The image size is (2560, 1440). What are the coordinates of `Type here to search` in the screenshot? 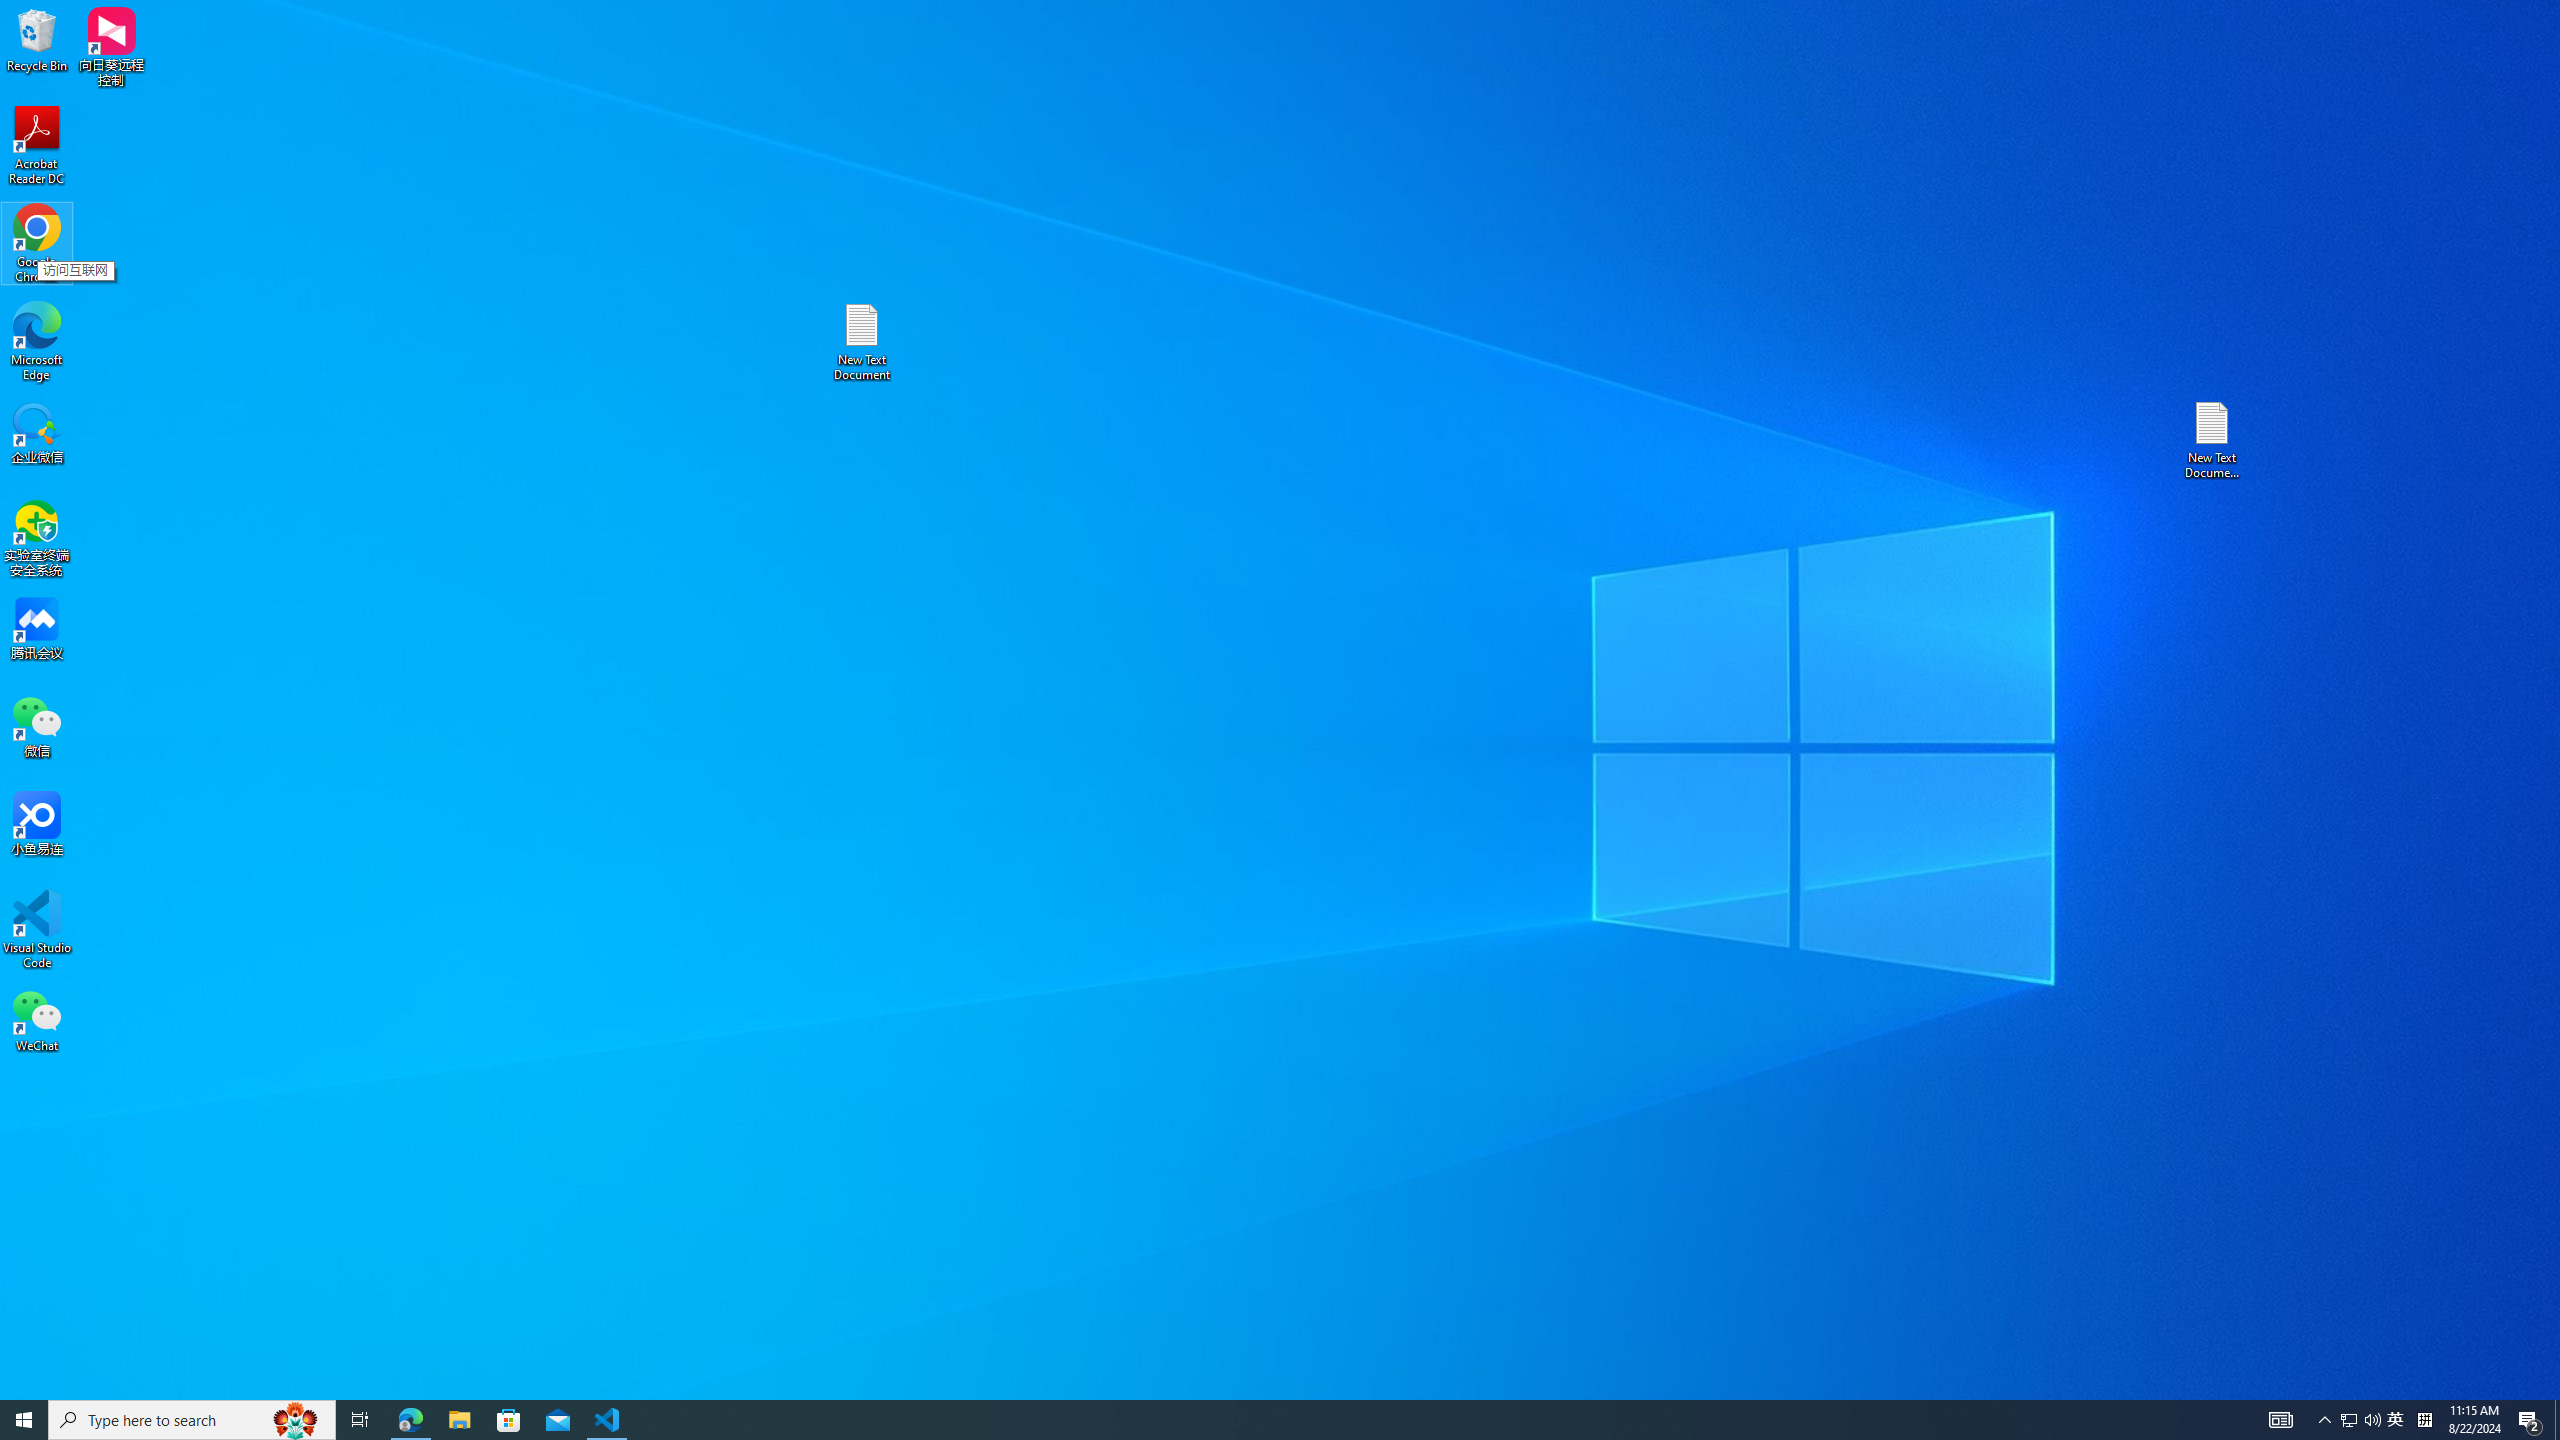 It's located at (192, 1420).